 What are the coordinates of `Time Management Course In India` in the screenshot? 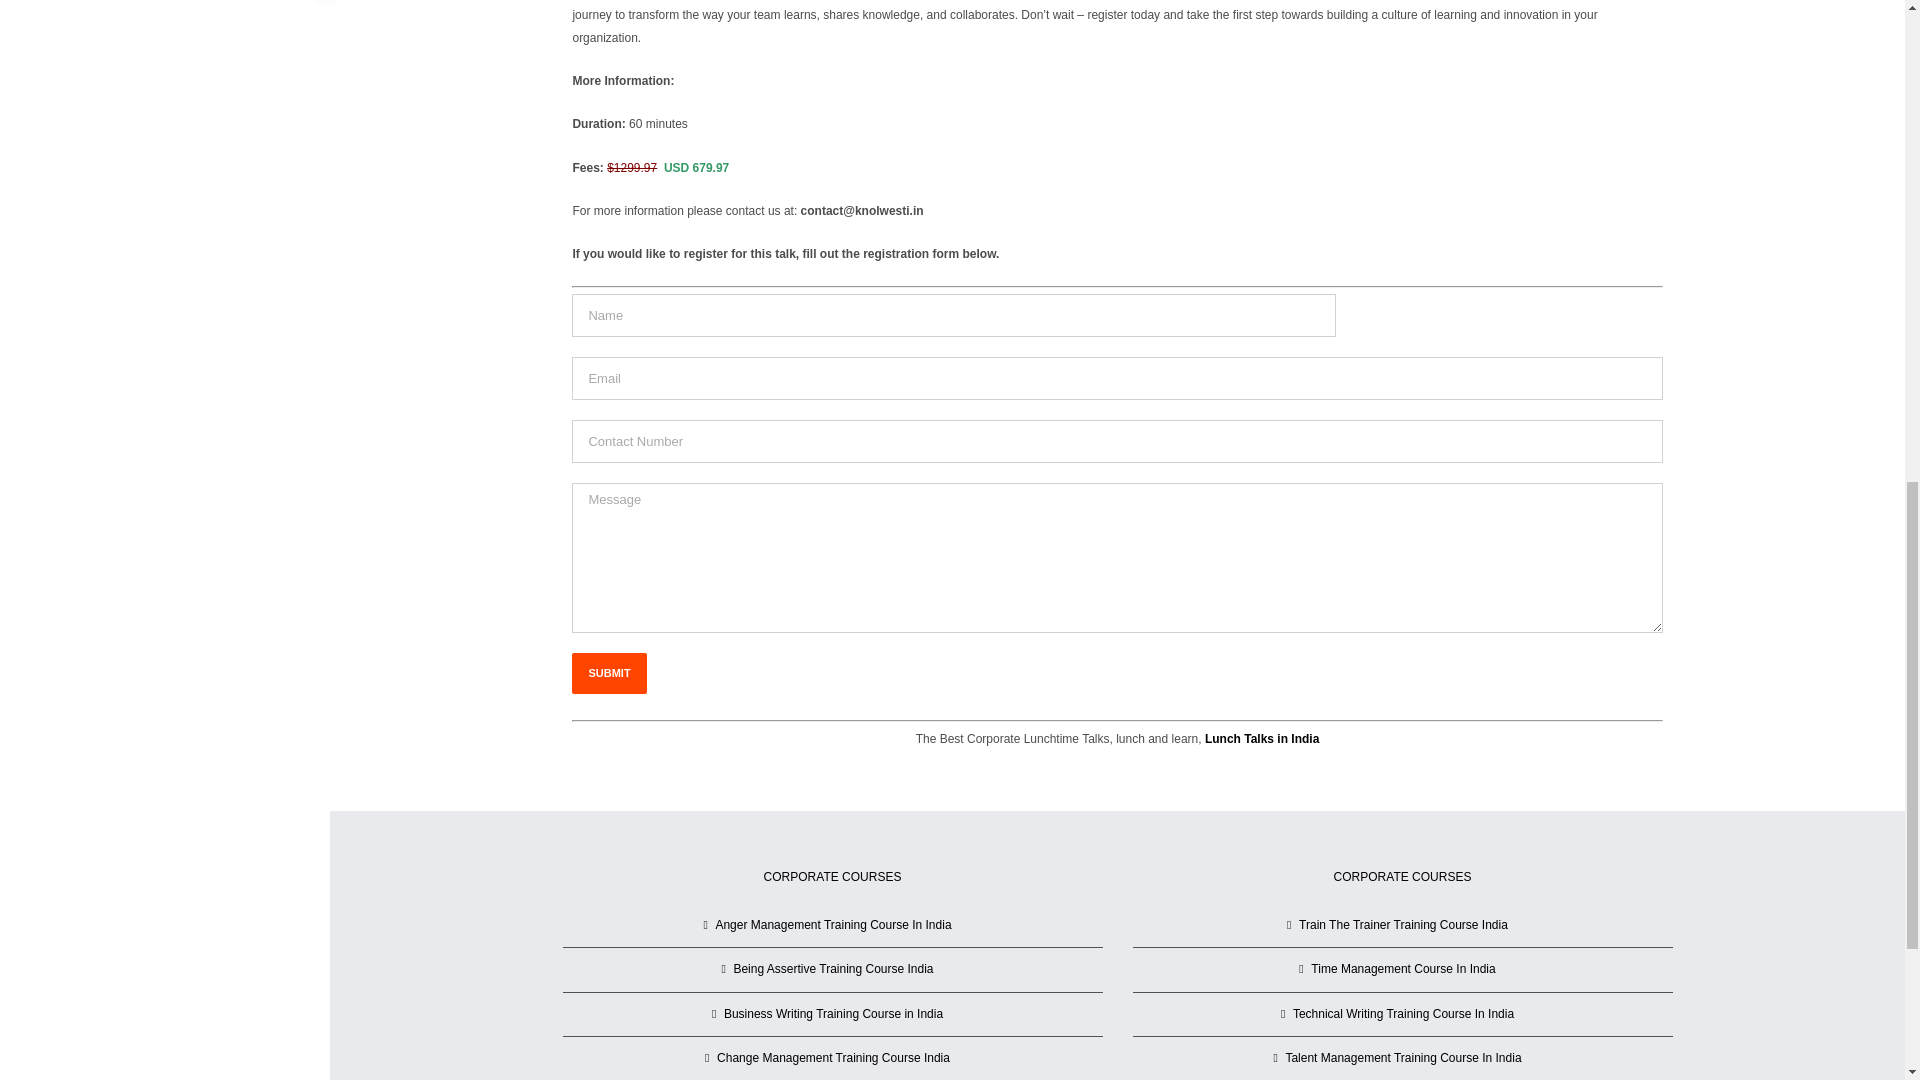 It's located at (1403, 968).